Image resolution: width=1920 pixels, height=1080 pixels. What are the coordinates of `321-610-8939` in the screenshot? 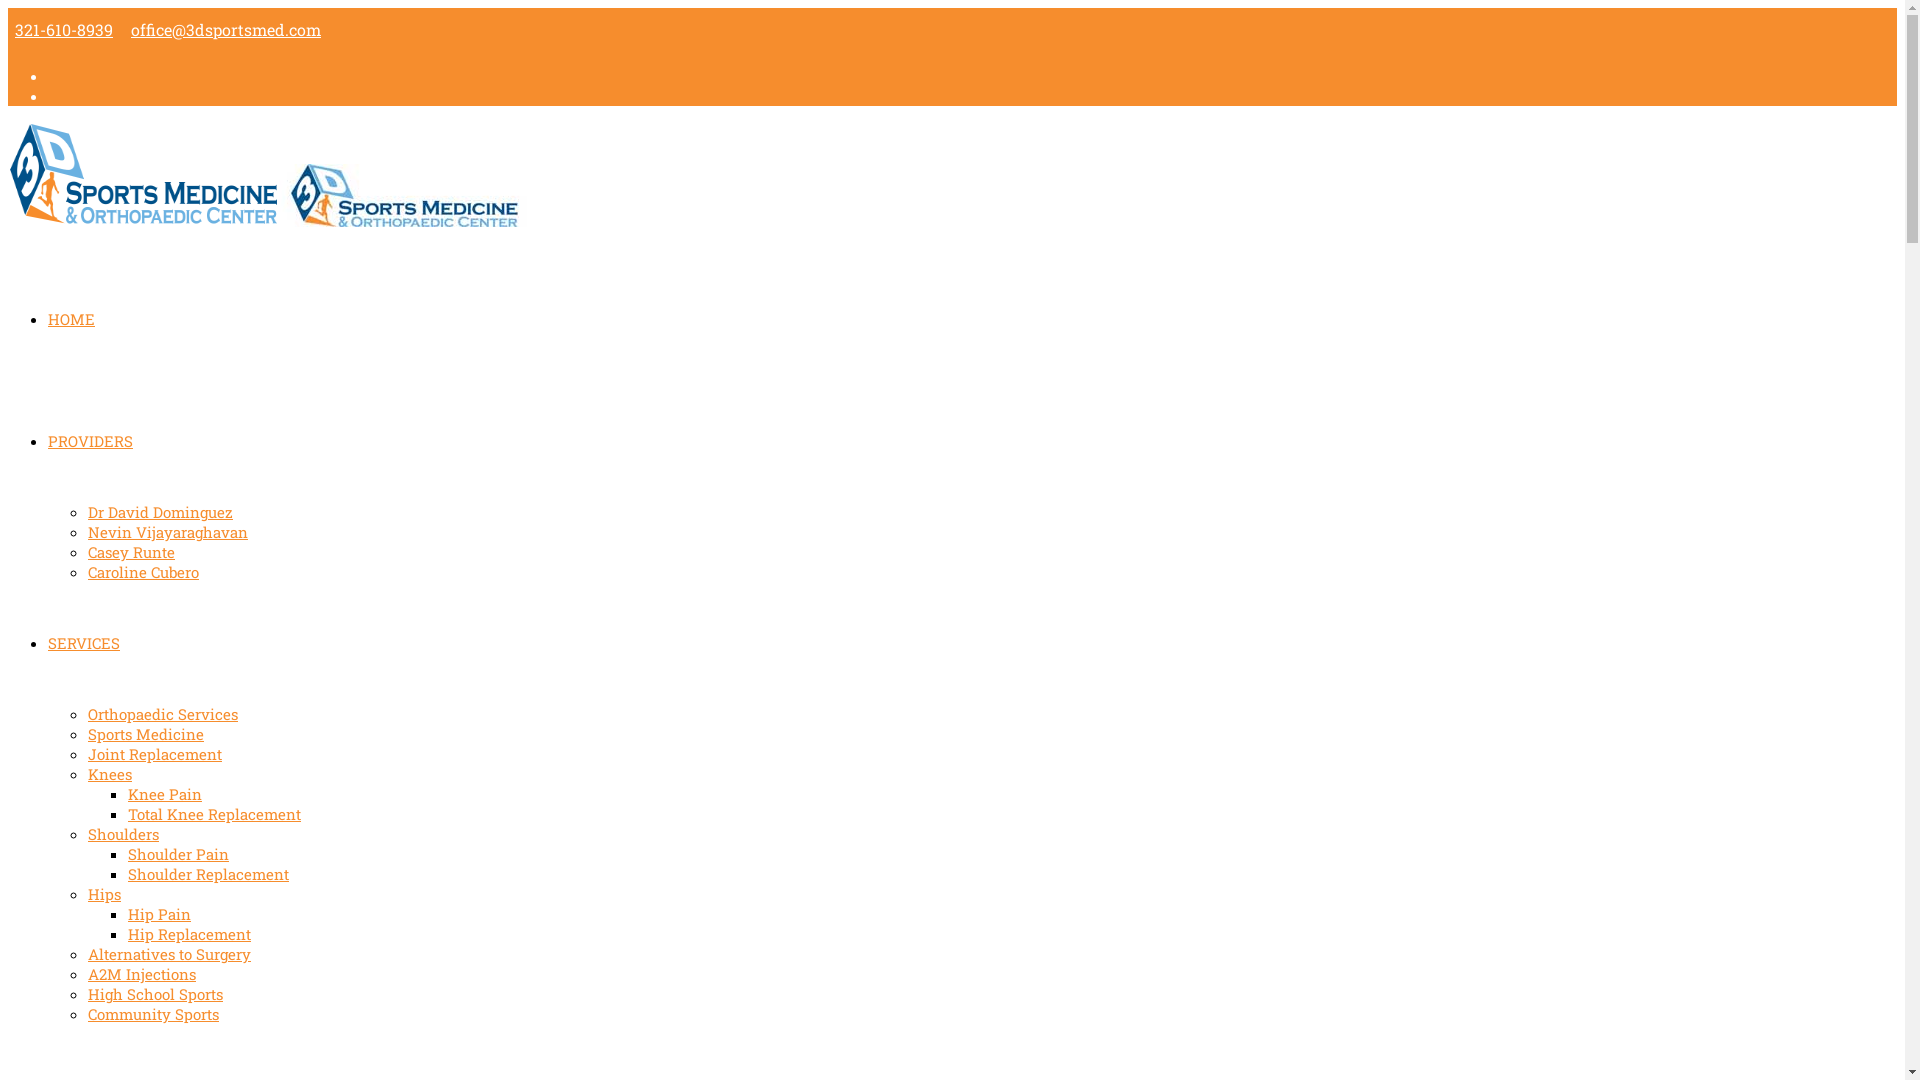 It's located at (64, 30).